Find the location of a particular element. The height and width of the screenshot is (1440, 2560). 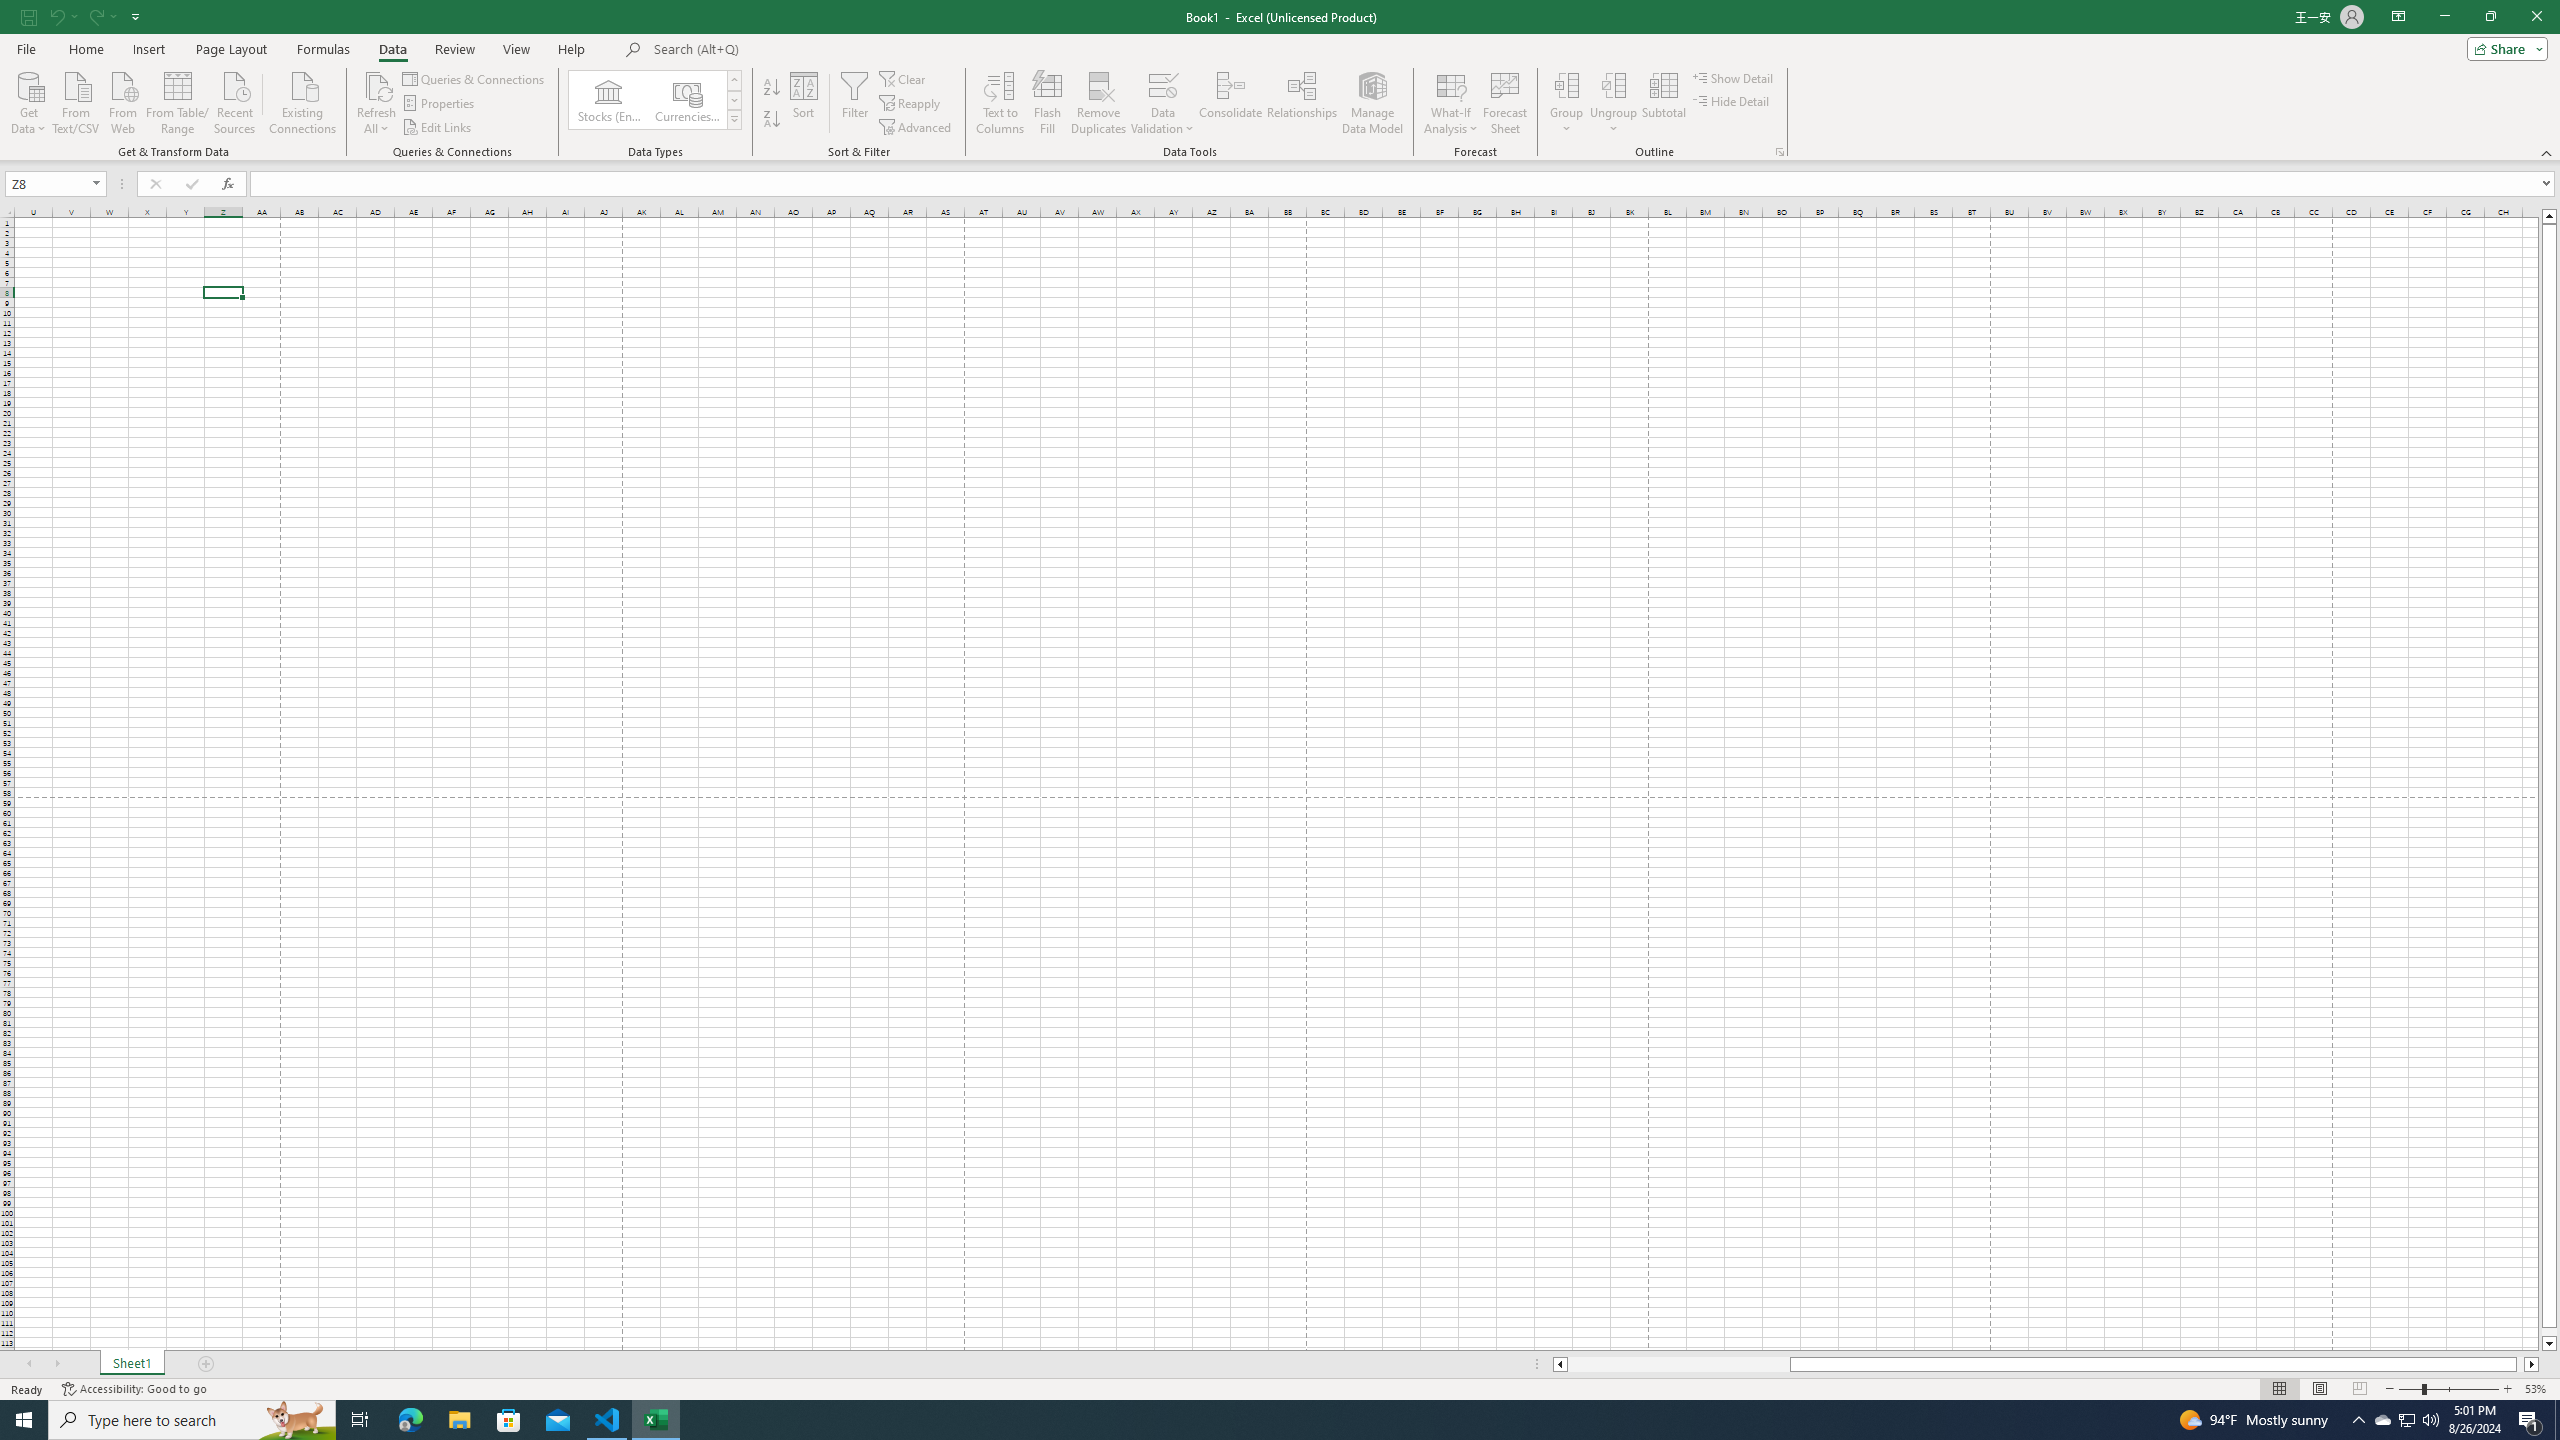

Accessibility Checker Accessibility: Good to go is located at coordinates (134, 1389).